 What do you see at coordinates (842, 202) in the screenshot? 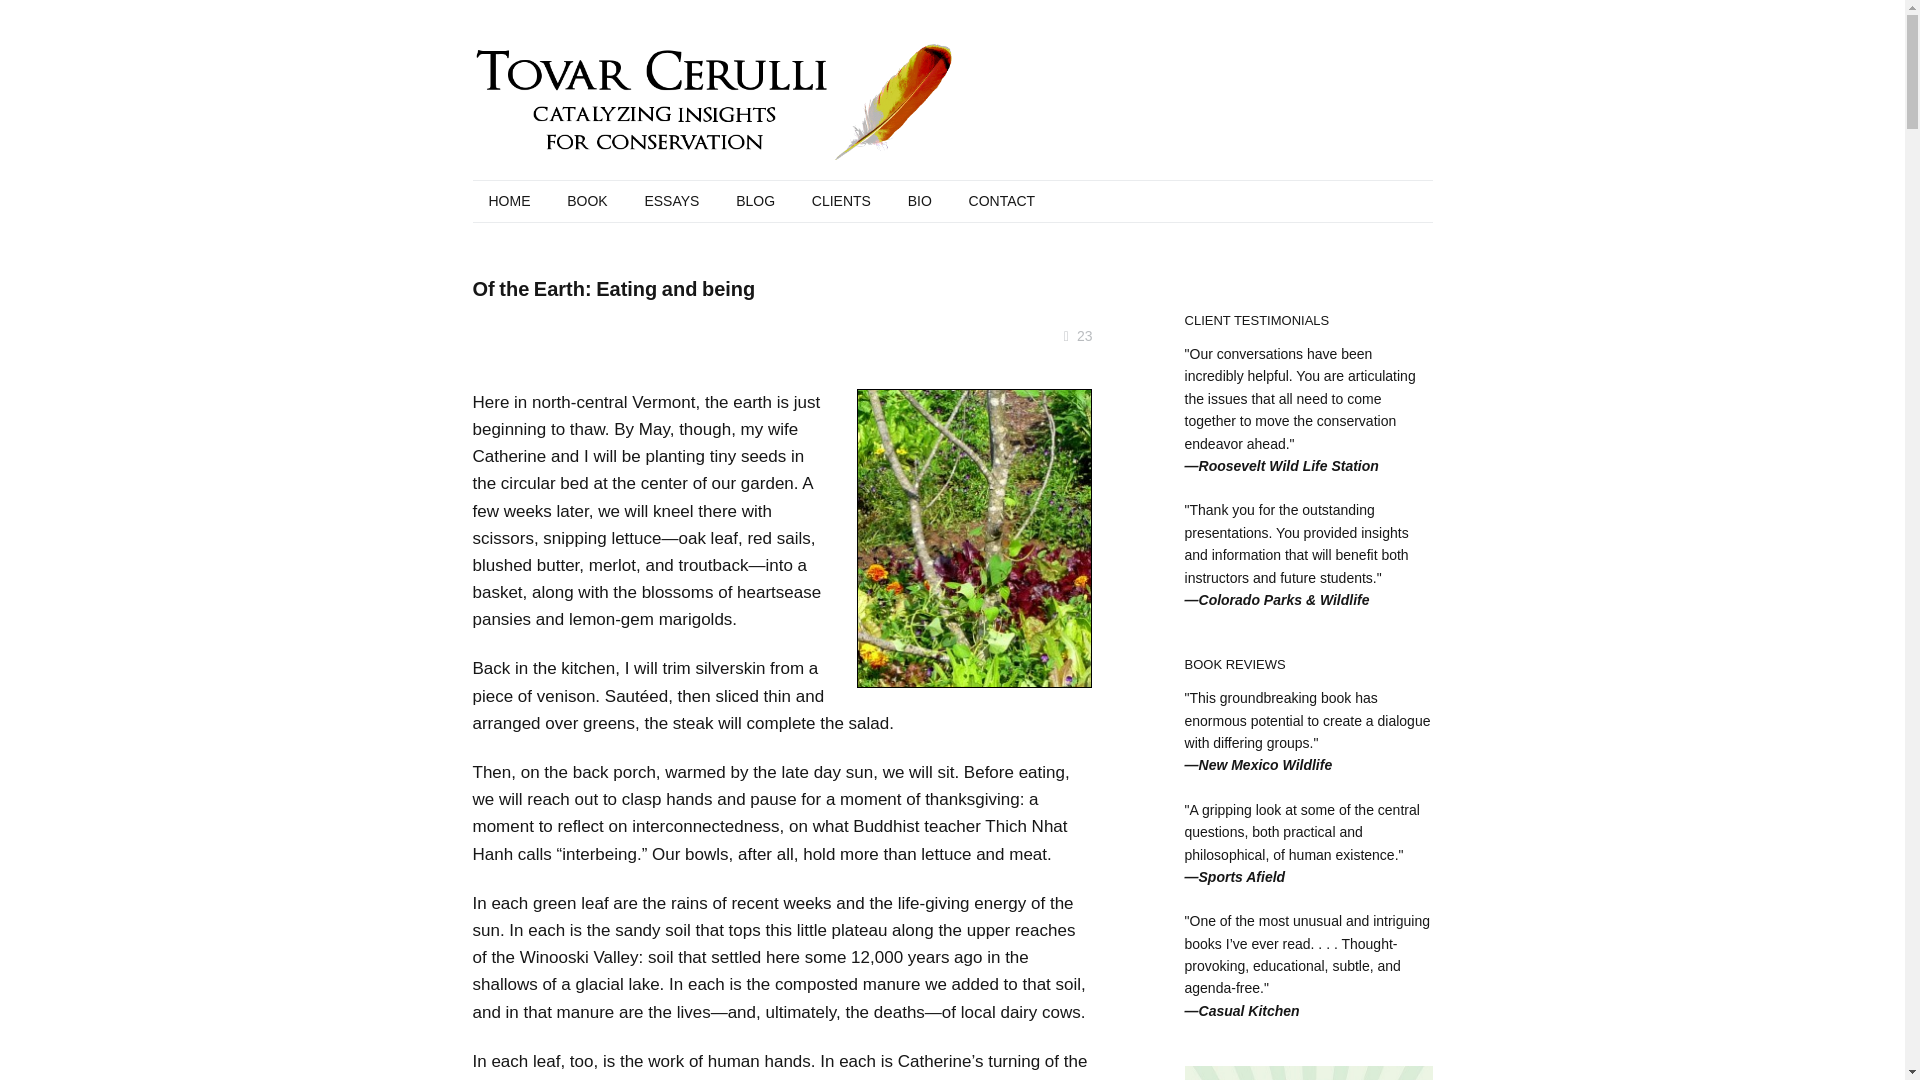
I see `CLIENTS` at bounding box center [842, 202].